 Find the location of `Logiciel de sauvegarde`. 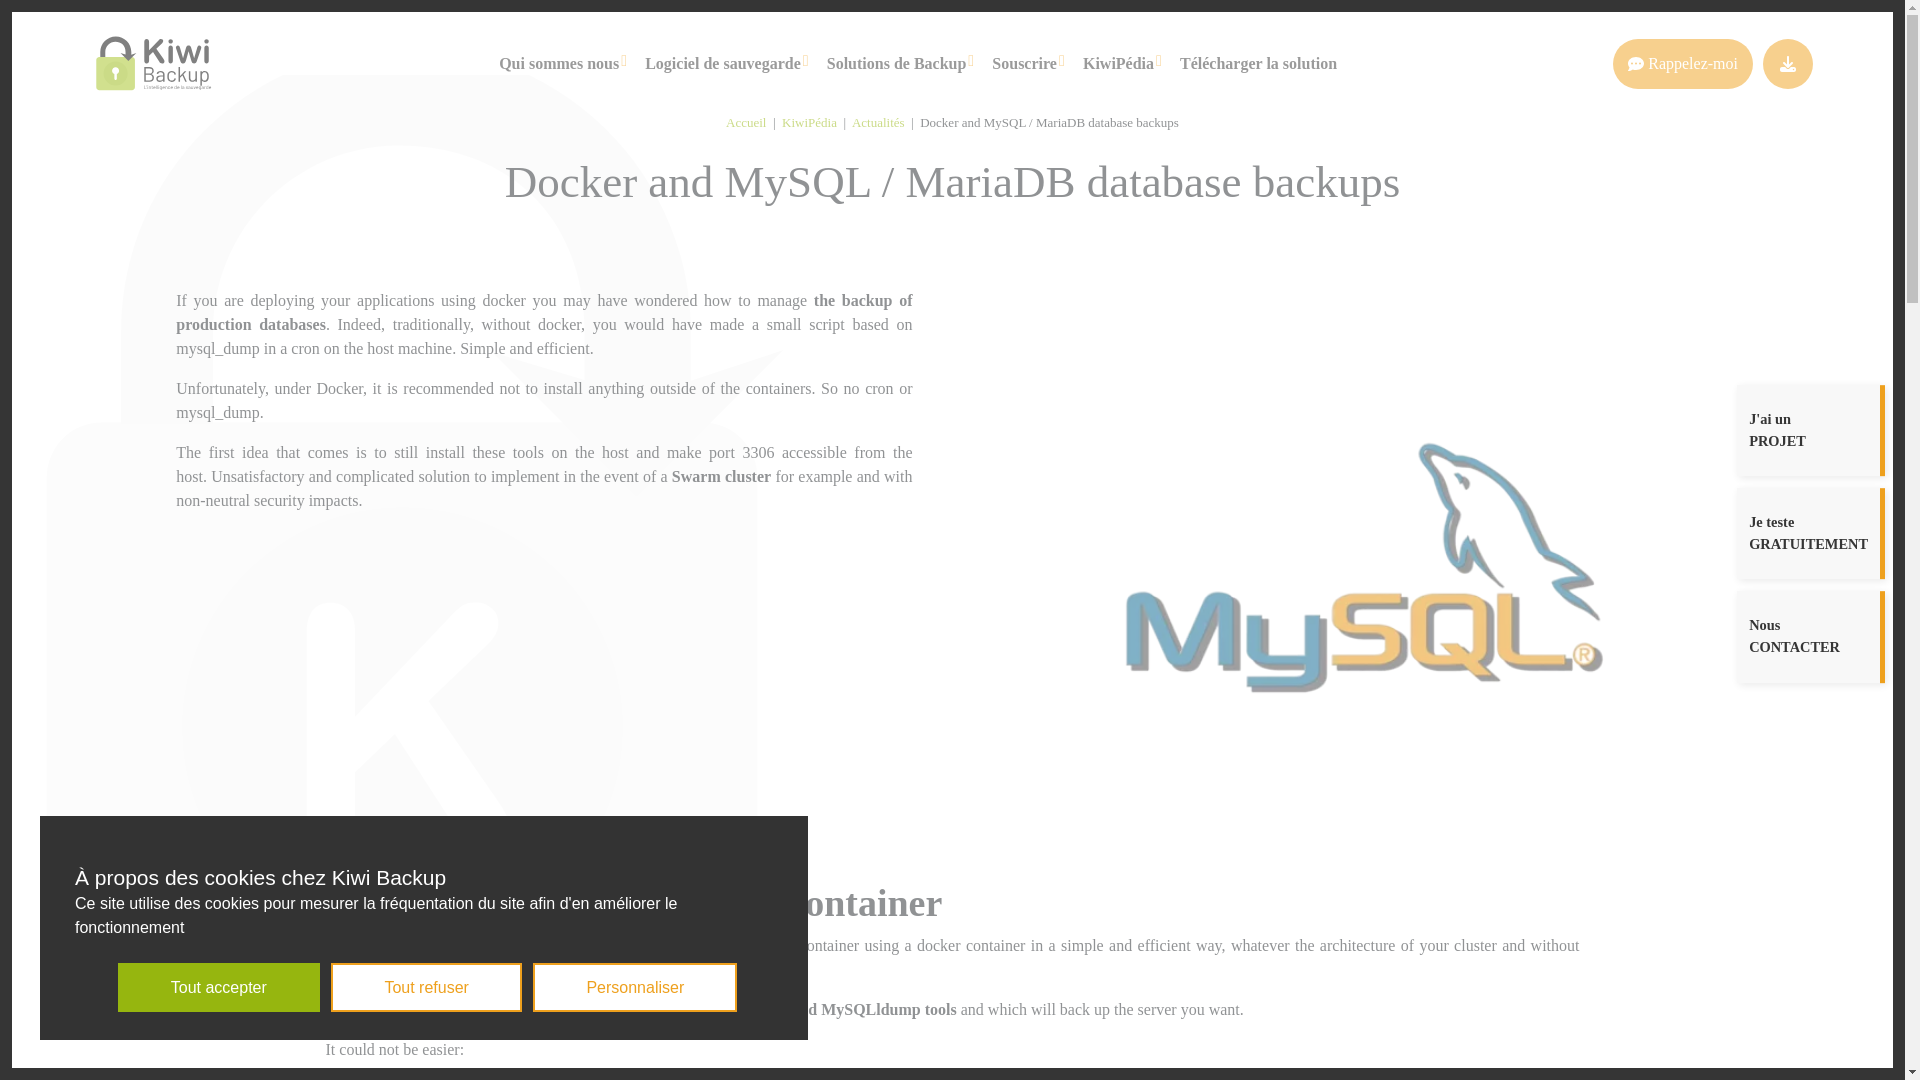

Logiciel de sauvegarde is located at coordinates (722, 62).